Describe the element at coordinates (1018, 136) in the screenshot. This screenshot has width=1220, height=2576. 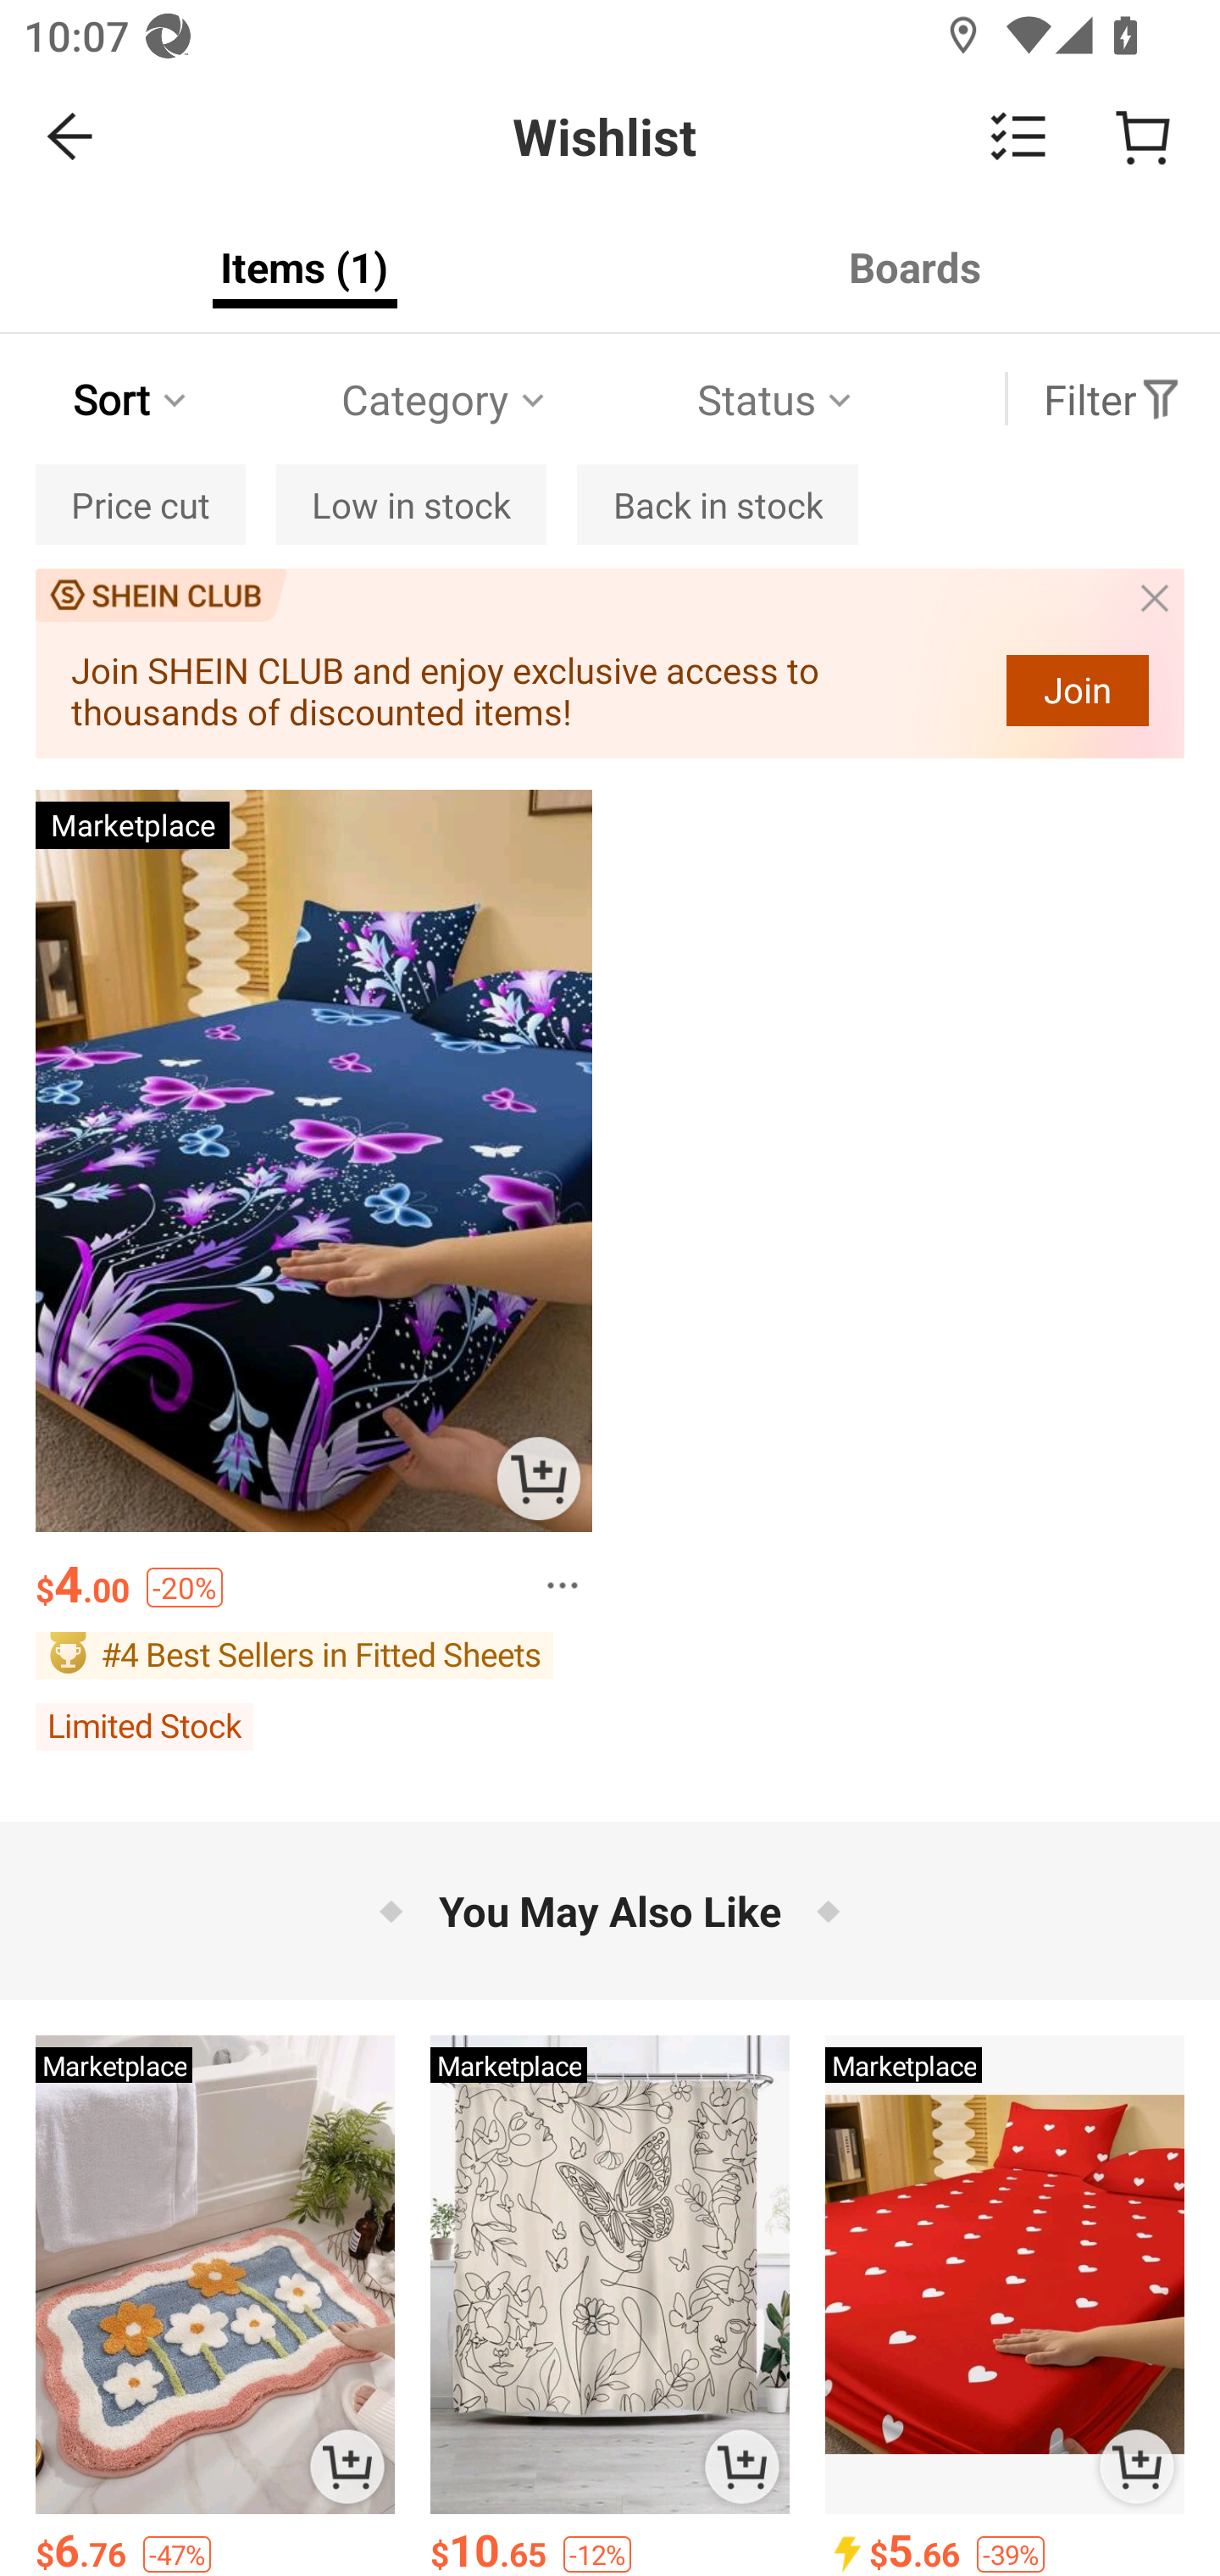
I see `change view` at that location.